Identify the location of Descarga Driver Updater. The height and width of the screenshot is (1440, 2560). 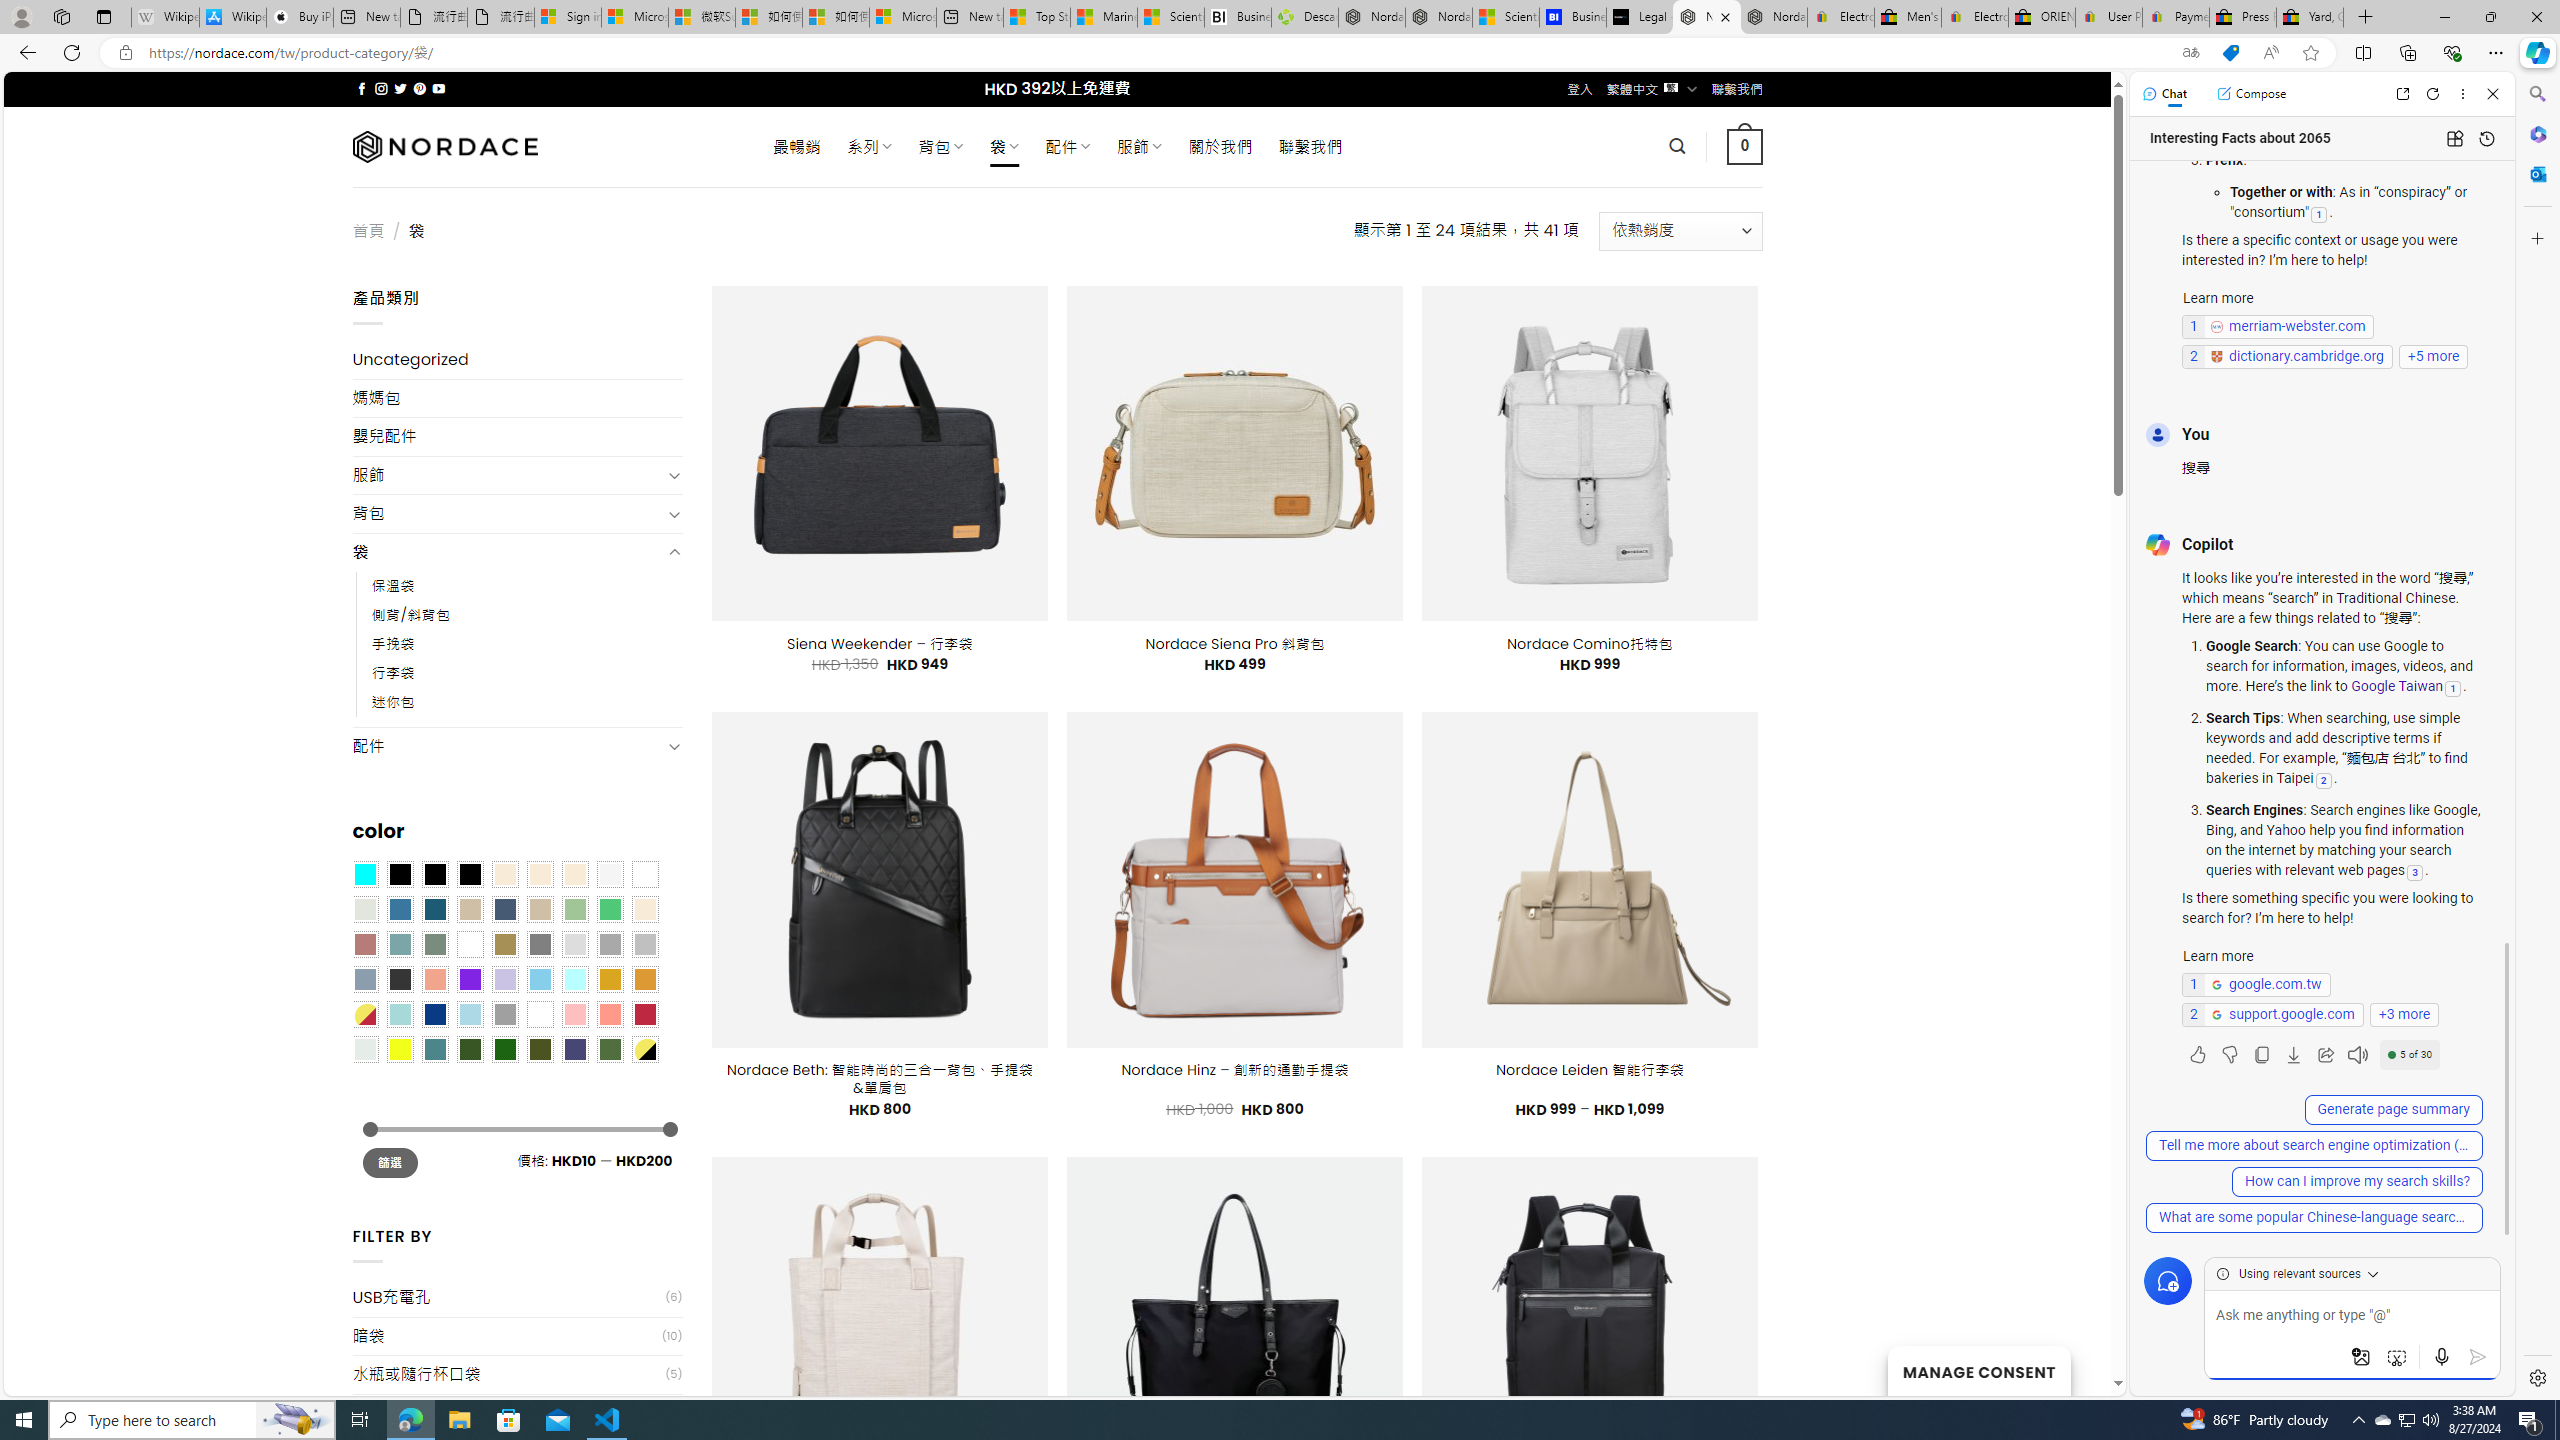
(1304, 17).